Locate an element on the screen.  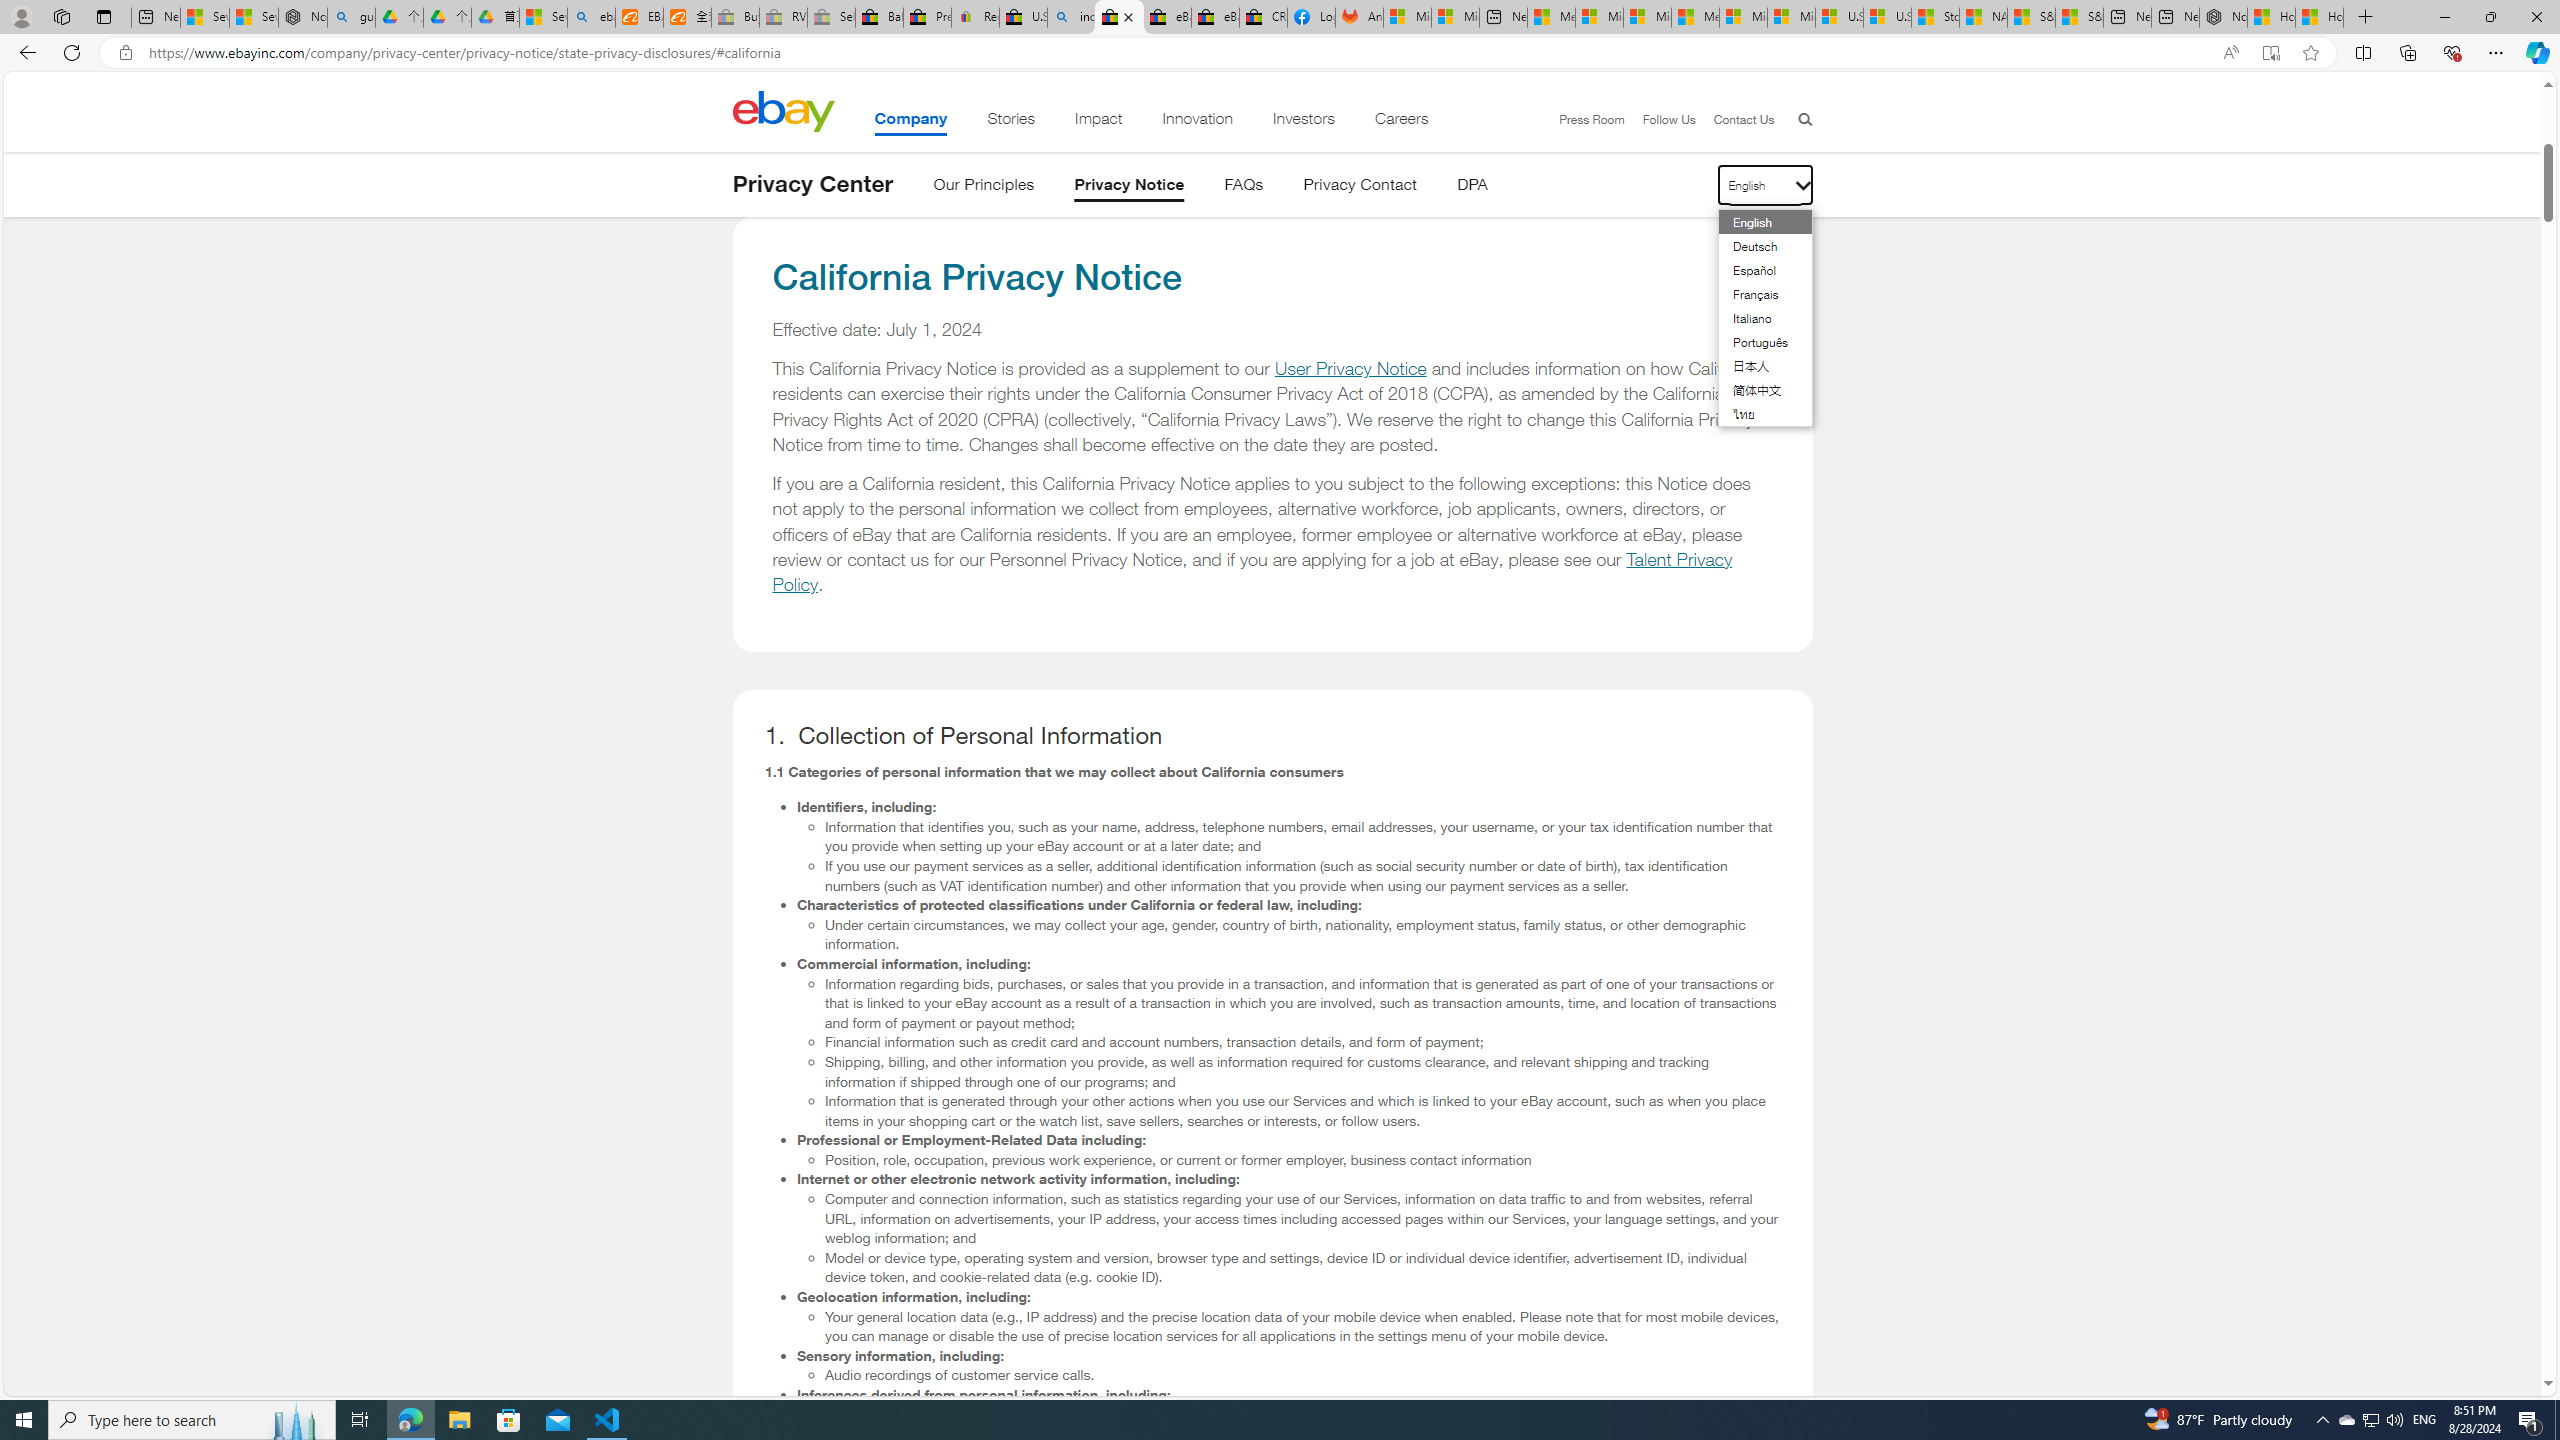
New tab is located at coordinates (2174, 17).